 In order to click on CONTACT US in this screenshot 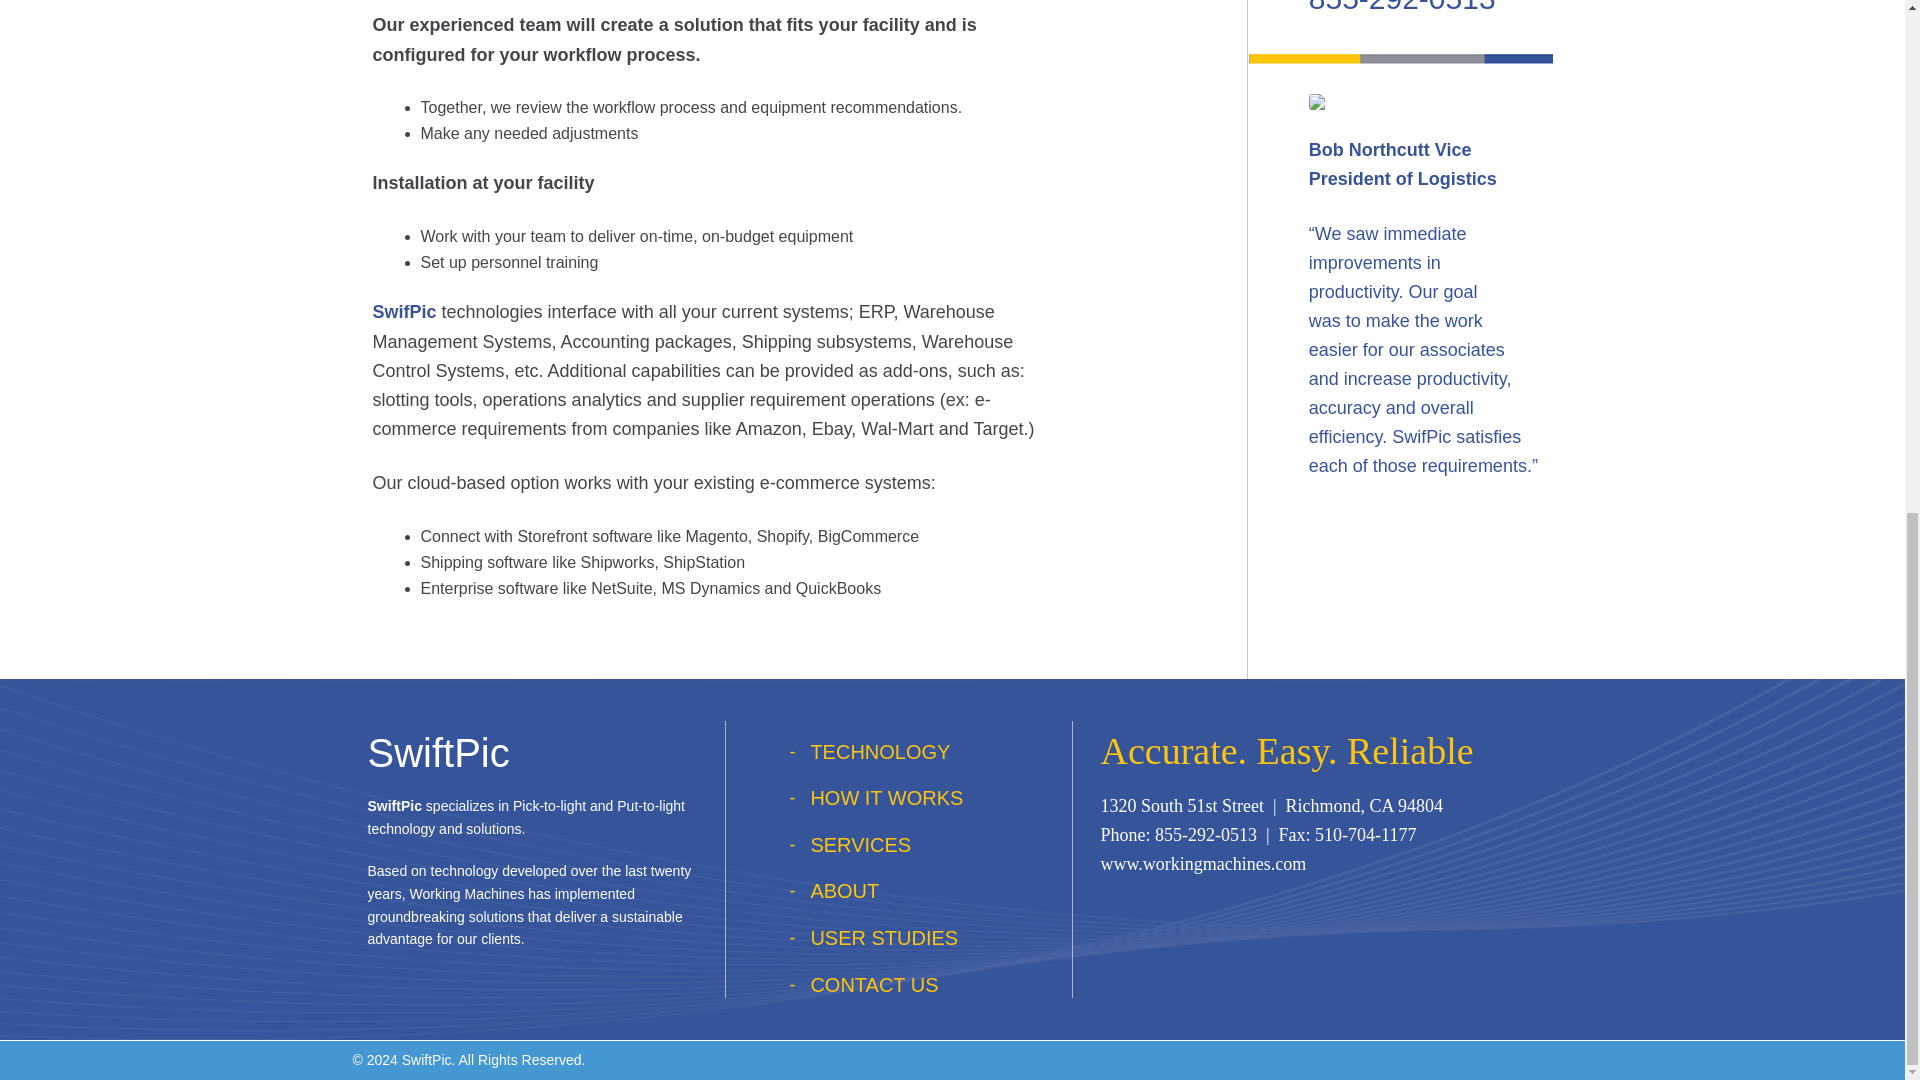, I will do `click(874, 984)`.